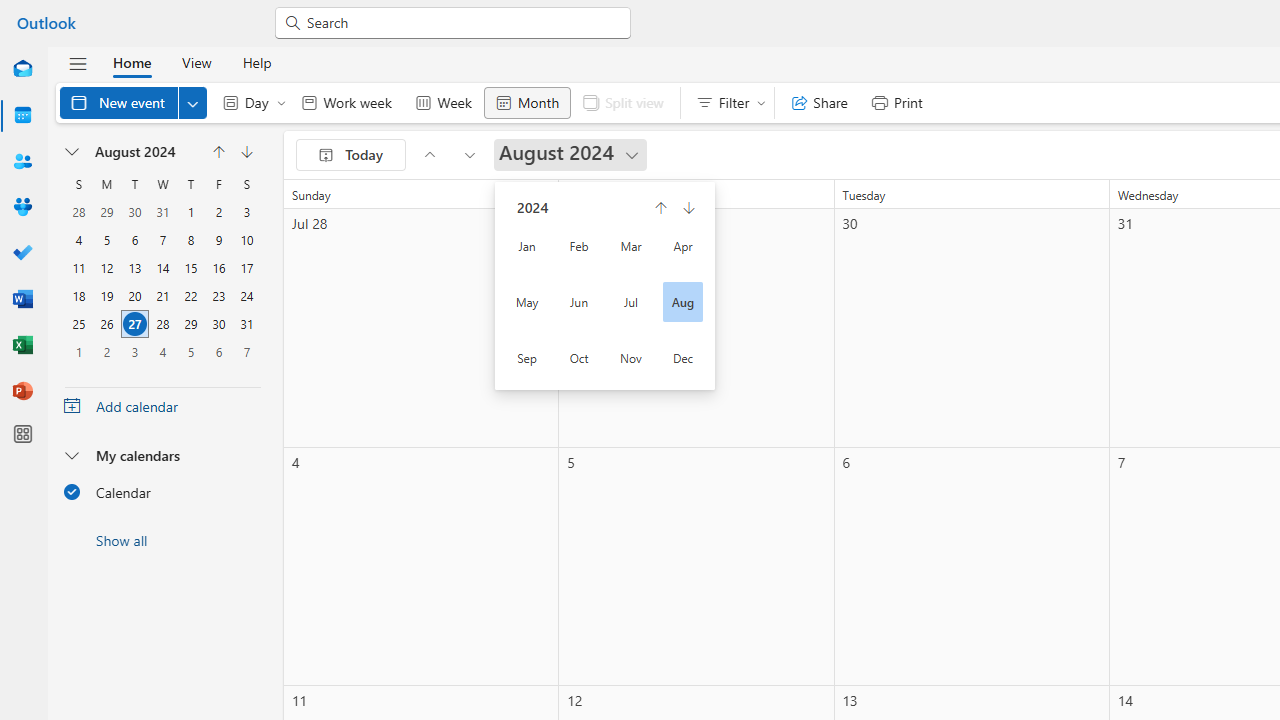 Image resolution: width=1280 pixels, height=720 pixels. Describe the element at coordinates (134, 240) in the screenshot. I see `6, August, 2024` at that location.